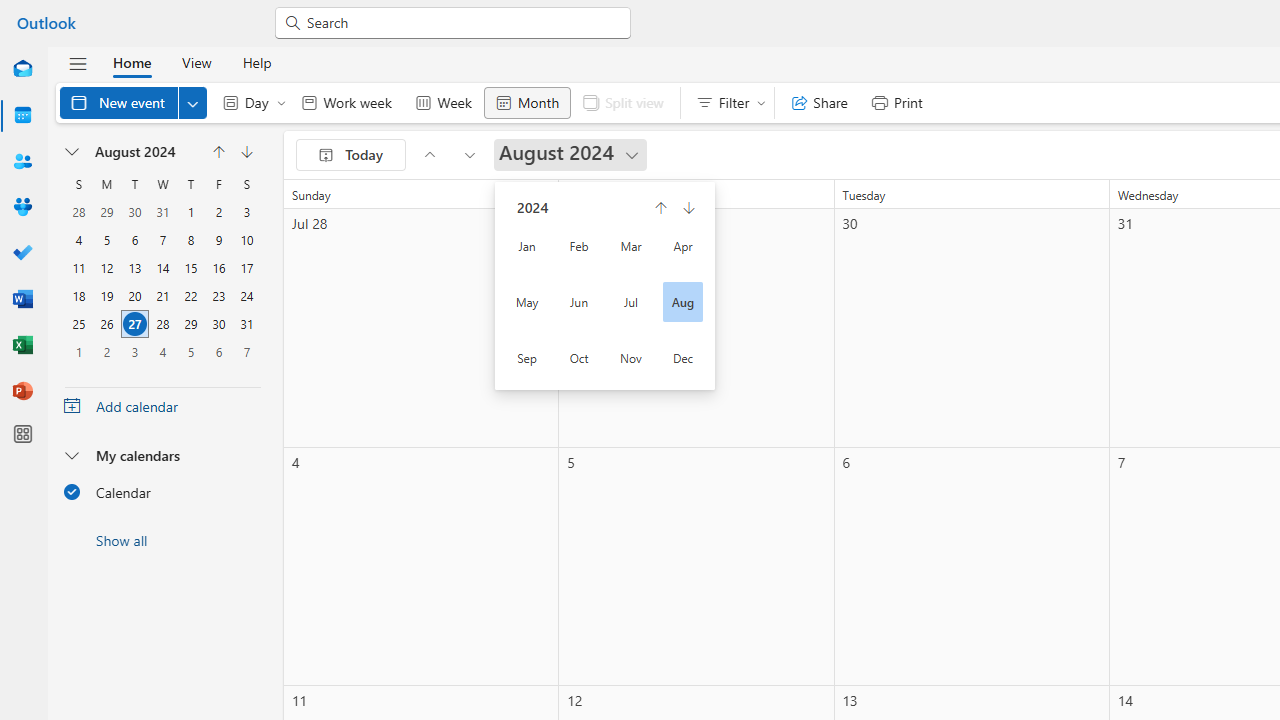 Image resolution: width=1280 pixels, height=720 pixels. Describe the element at coordinates (134, 240) in the screenshot. I see `6, August, 2024` at that location.